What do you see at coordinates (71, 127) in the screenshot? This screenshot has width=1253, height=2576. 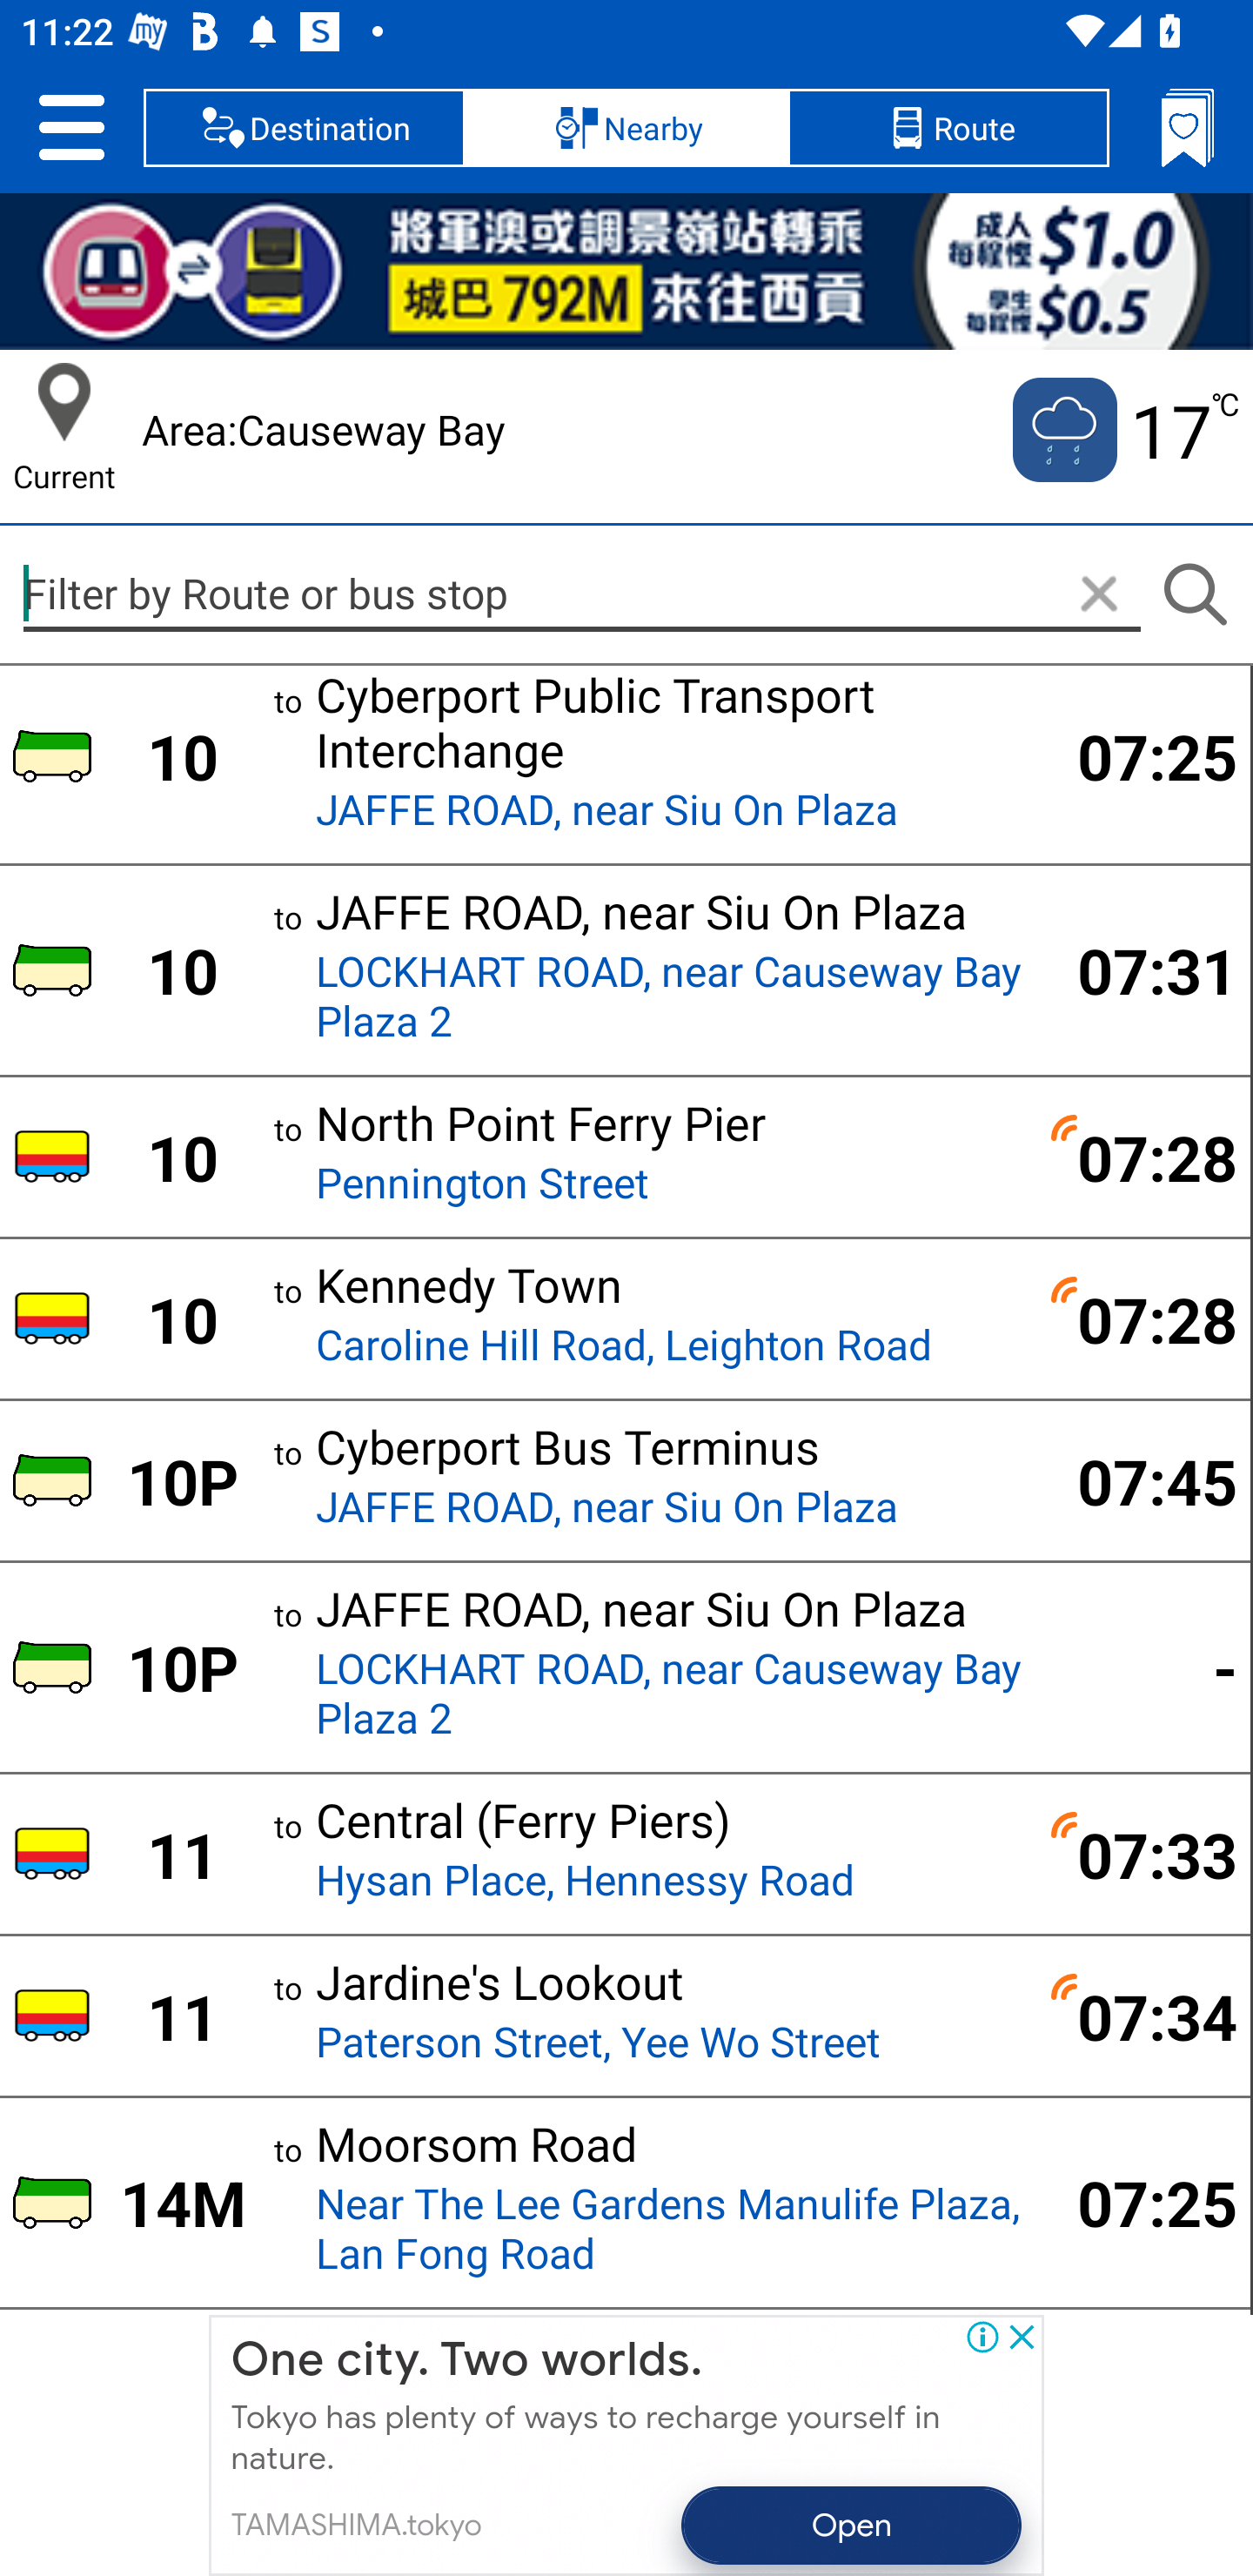 I see `Setting` at bounding box center [71, 127].